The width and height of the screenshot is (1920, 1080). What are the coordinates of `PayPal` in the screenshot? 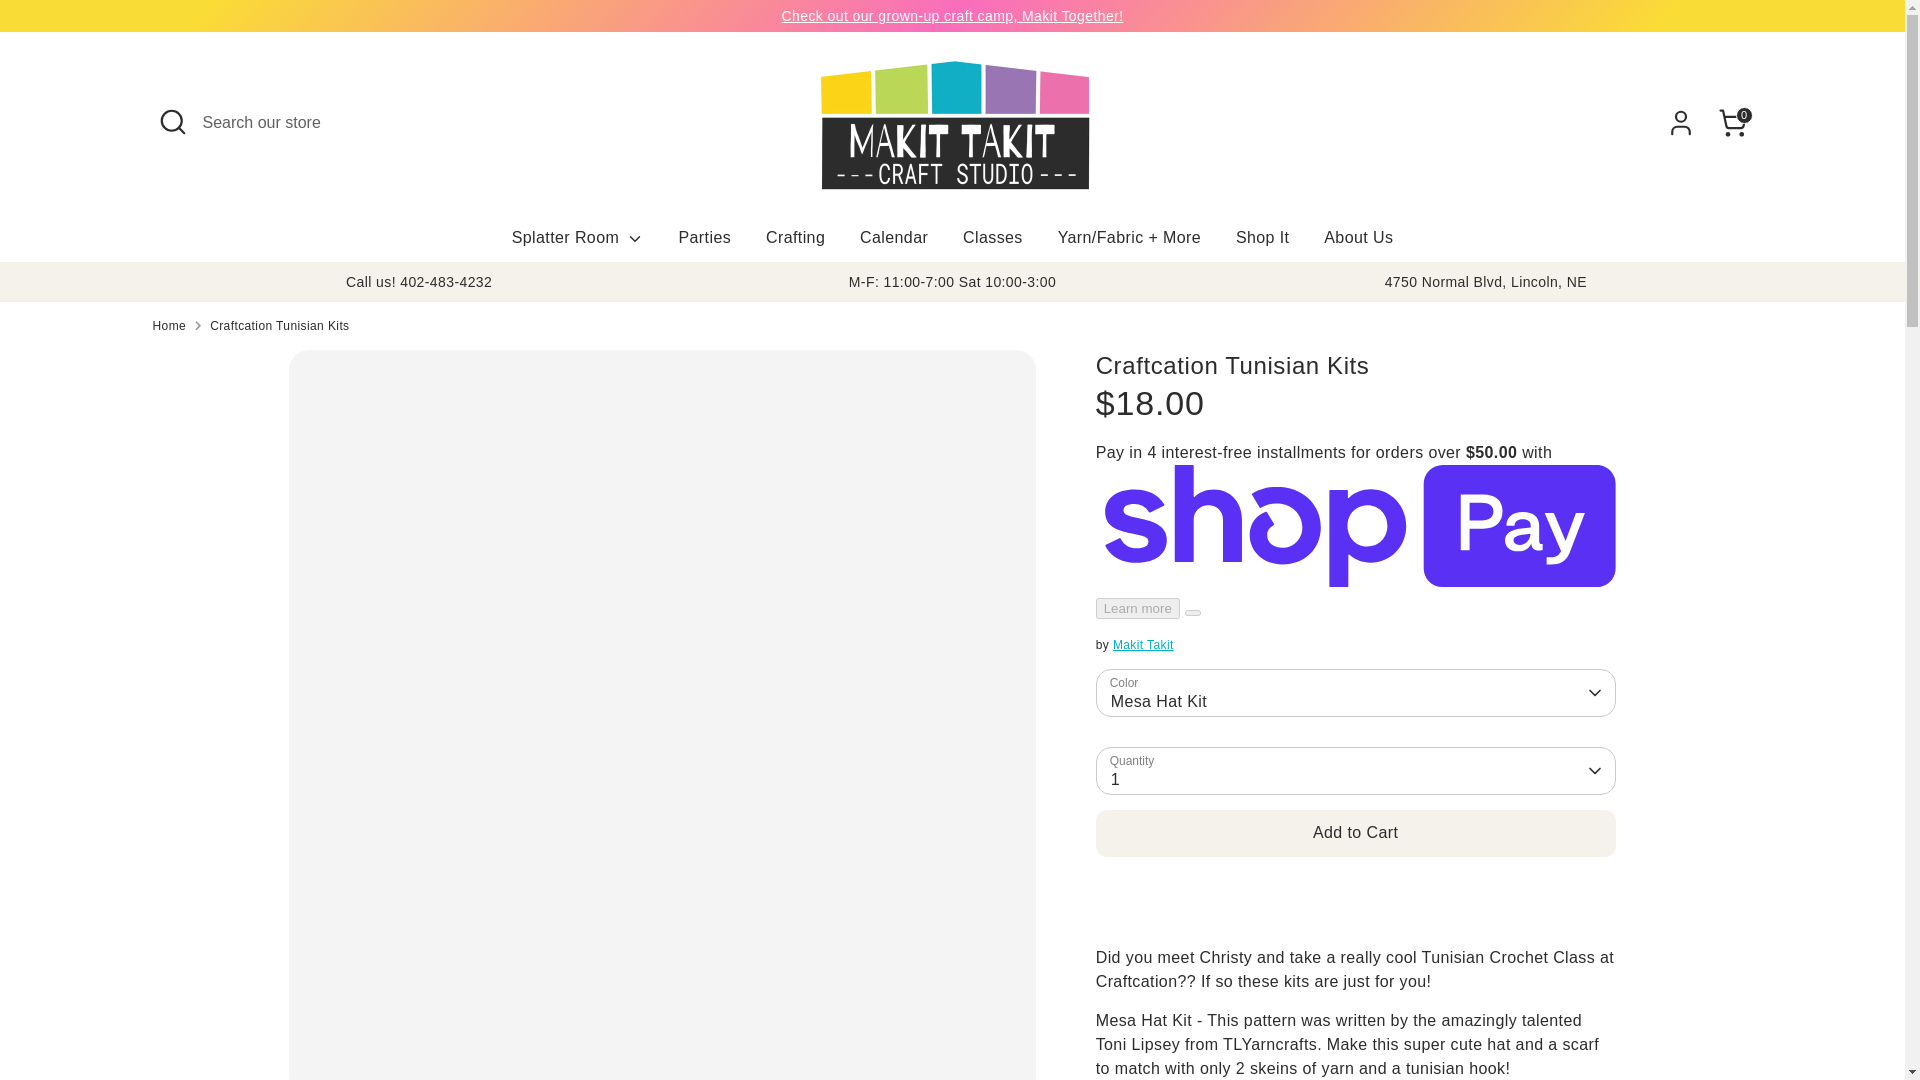 It's located at (1610, 1017).